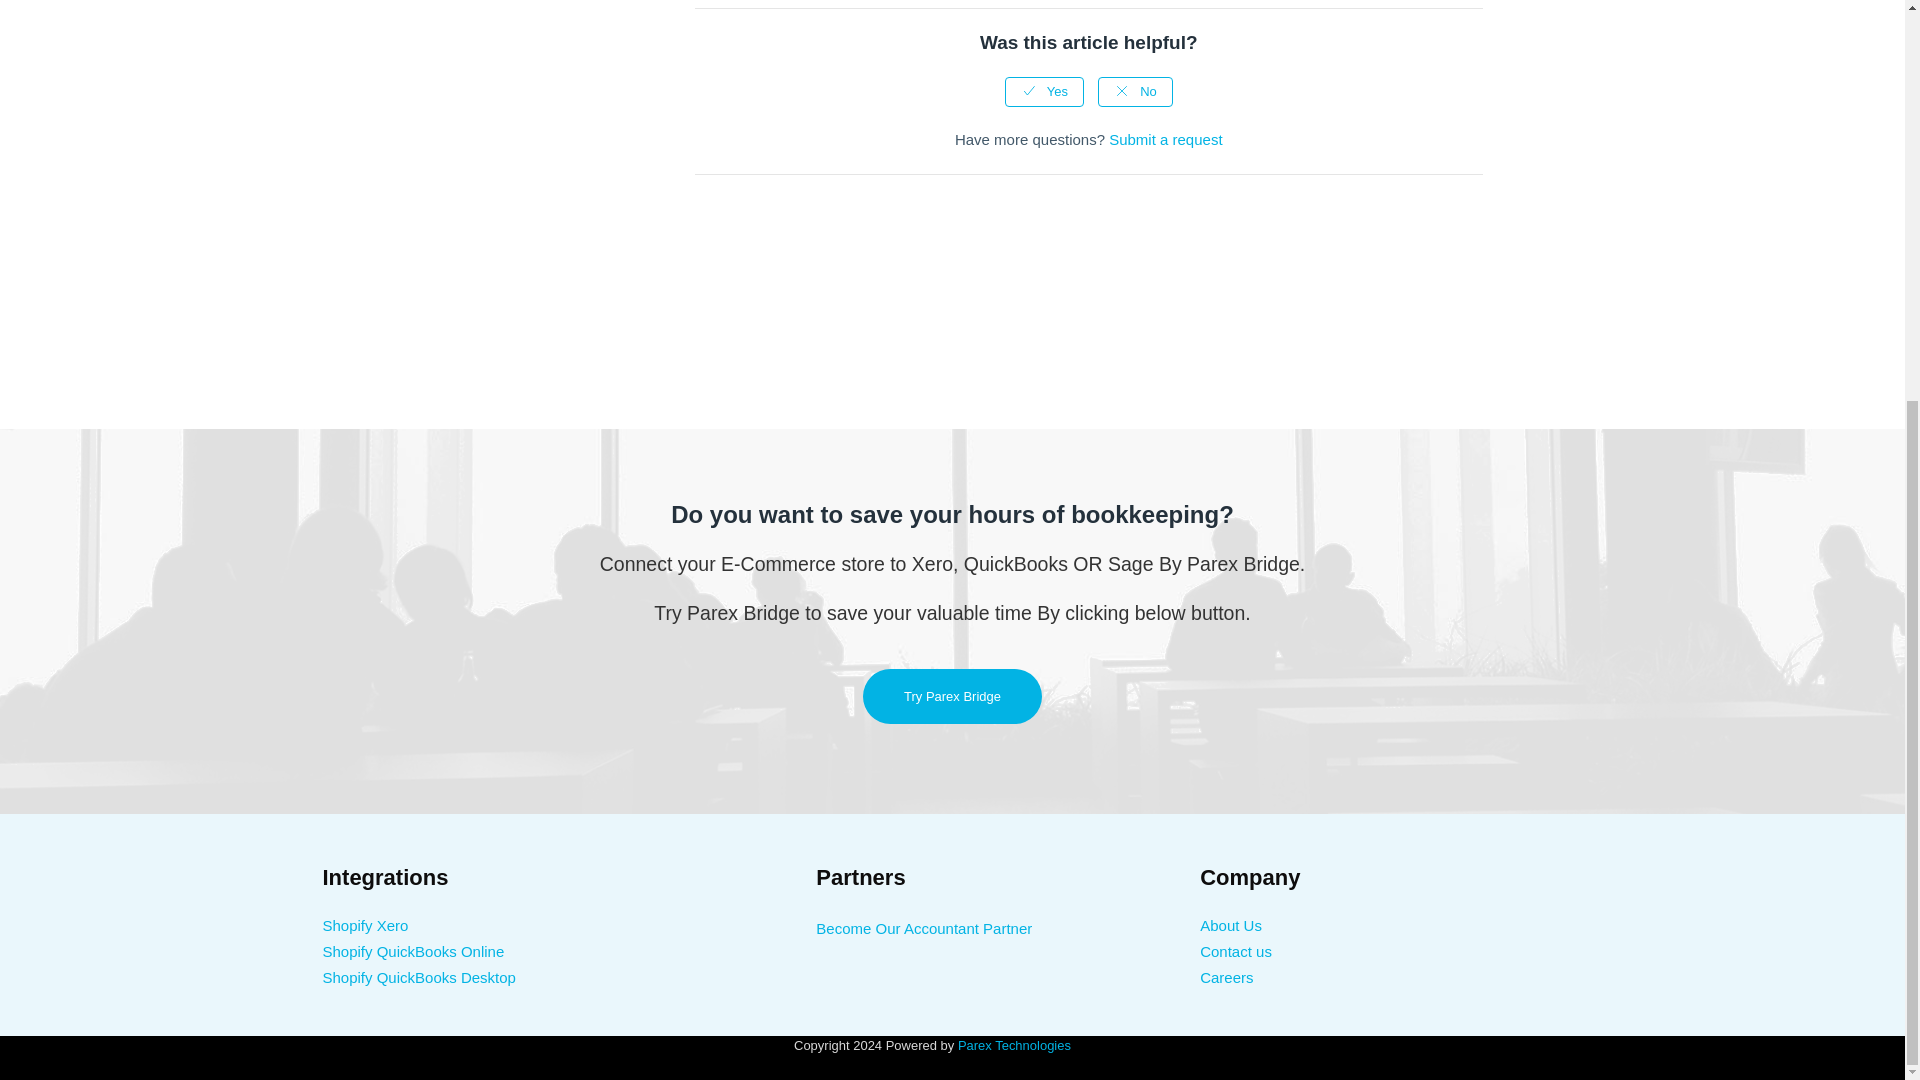  I want to click on Shopify Xero, so click(364, 925).